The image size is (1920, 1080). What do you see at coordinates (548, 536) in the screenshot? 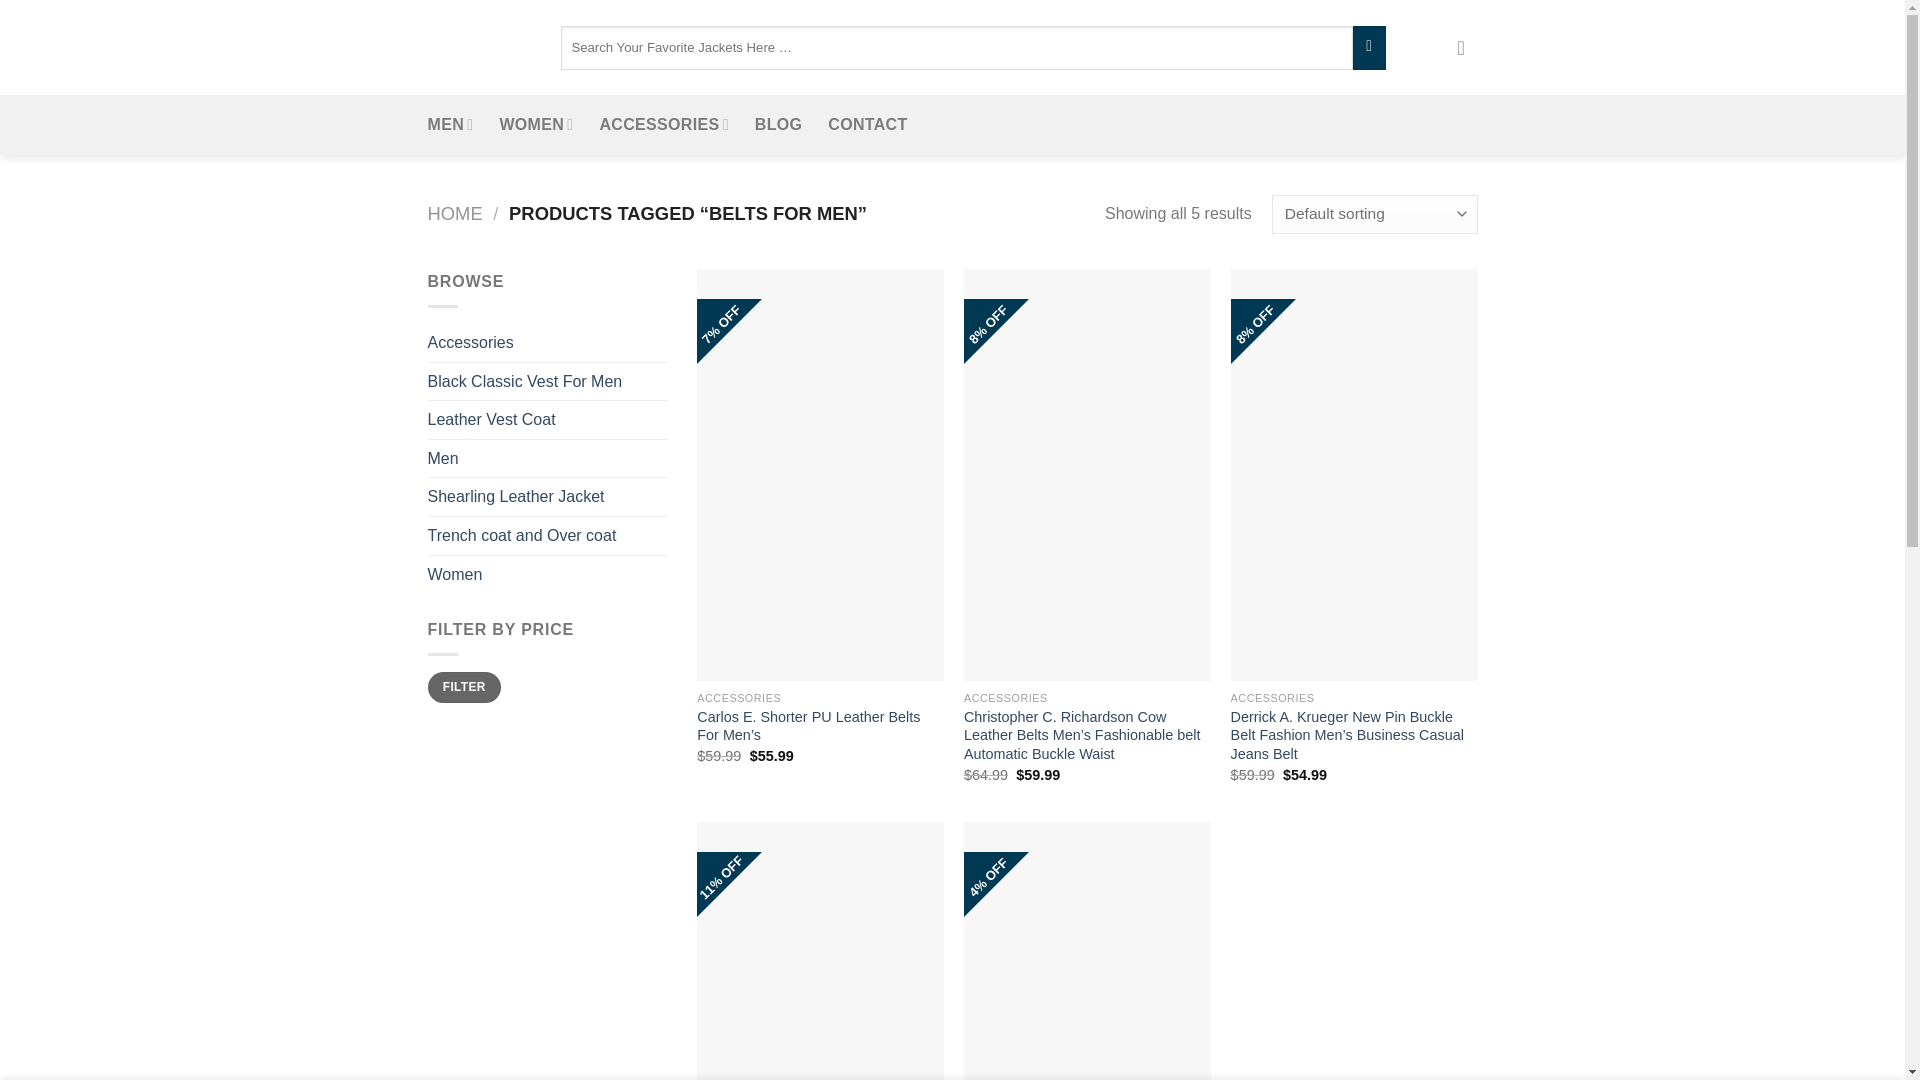
I see `Trench coat and Over coat` at bounding box center [548, 536].